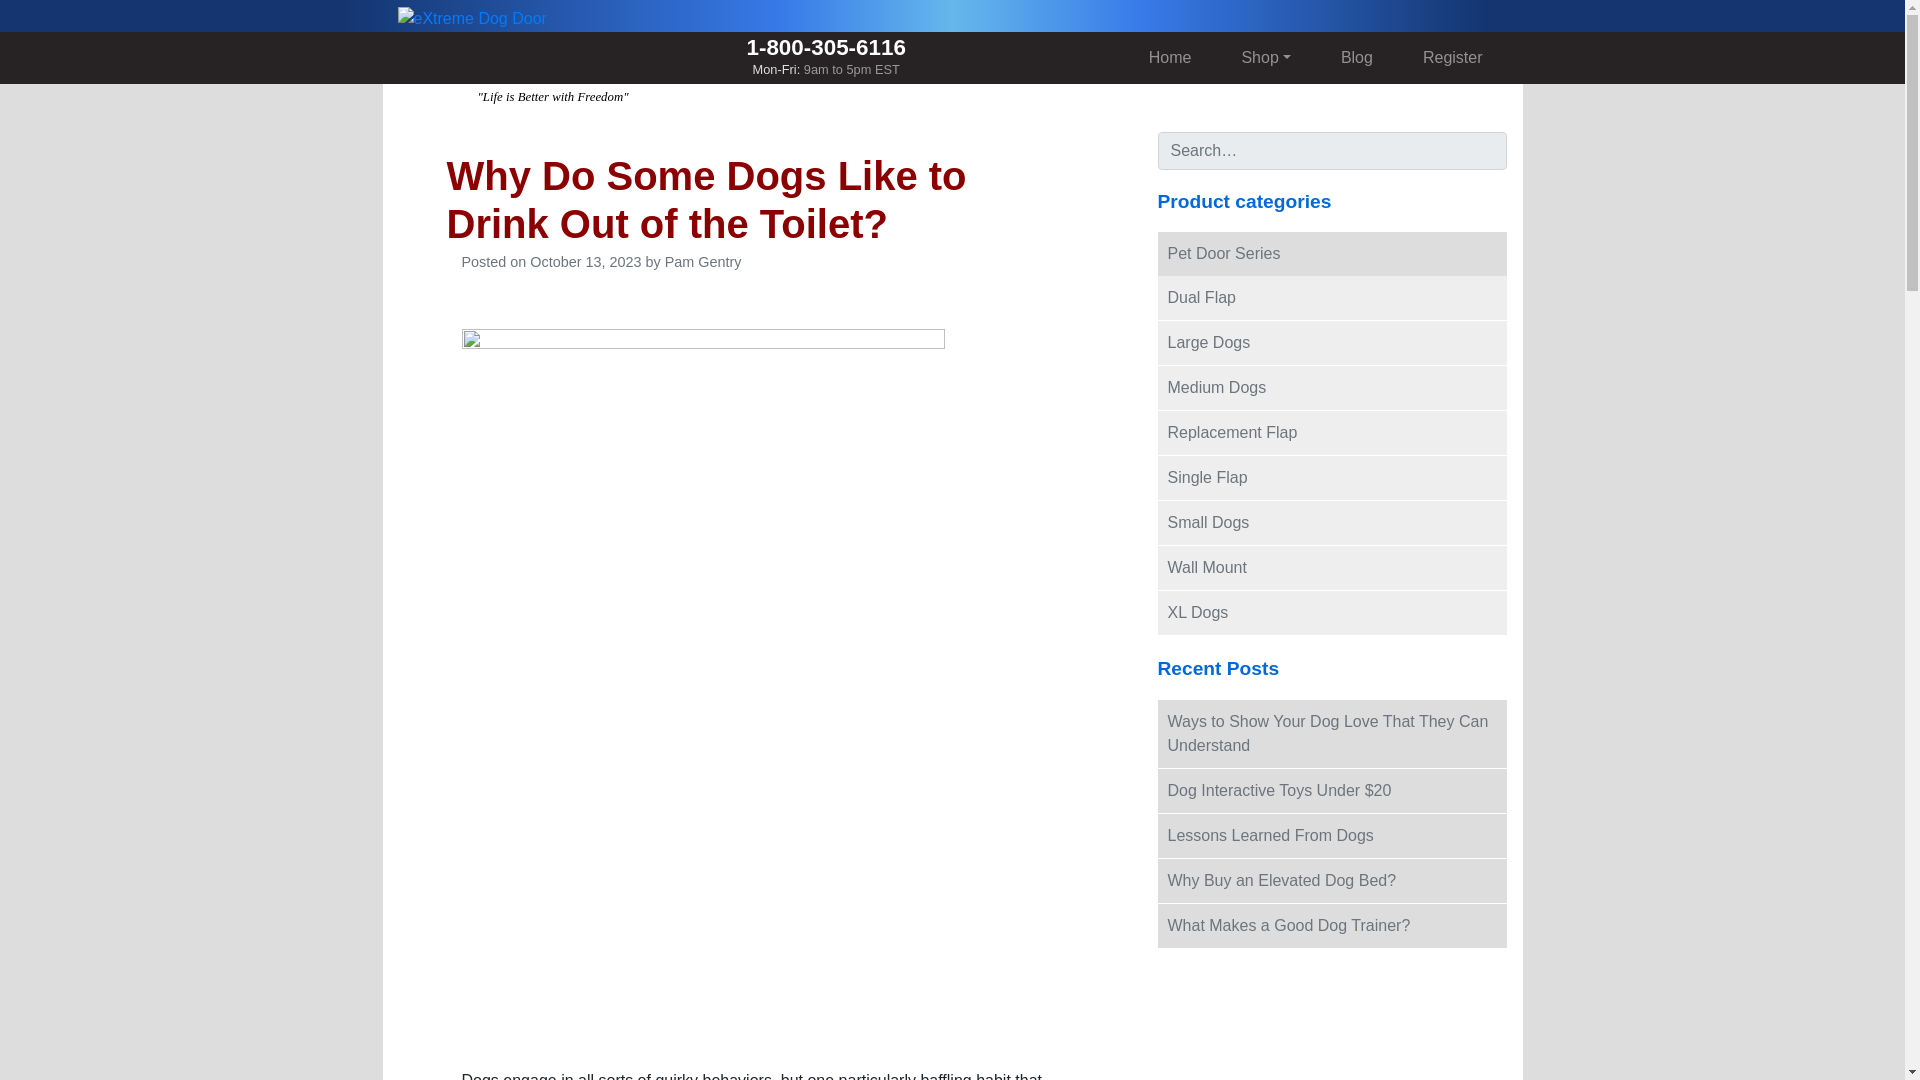 This screenshot has width=1920, height=1080. What do you see at coordinates (1170, 57) in the screenshot?
I see `Home` at bounding box center [1170, 57].